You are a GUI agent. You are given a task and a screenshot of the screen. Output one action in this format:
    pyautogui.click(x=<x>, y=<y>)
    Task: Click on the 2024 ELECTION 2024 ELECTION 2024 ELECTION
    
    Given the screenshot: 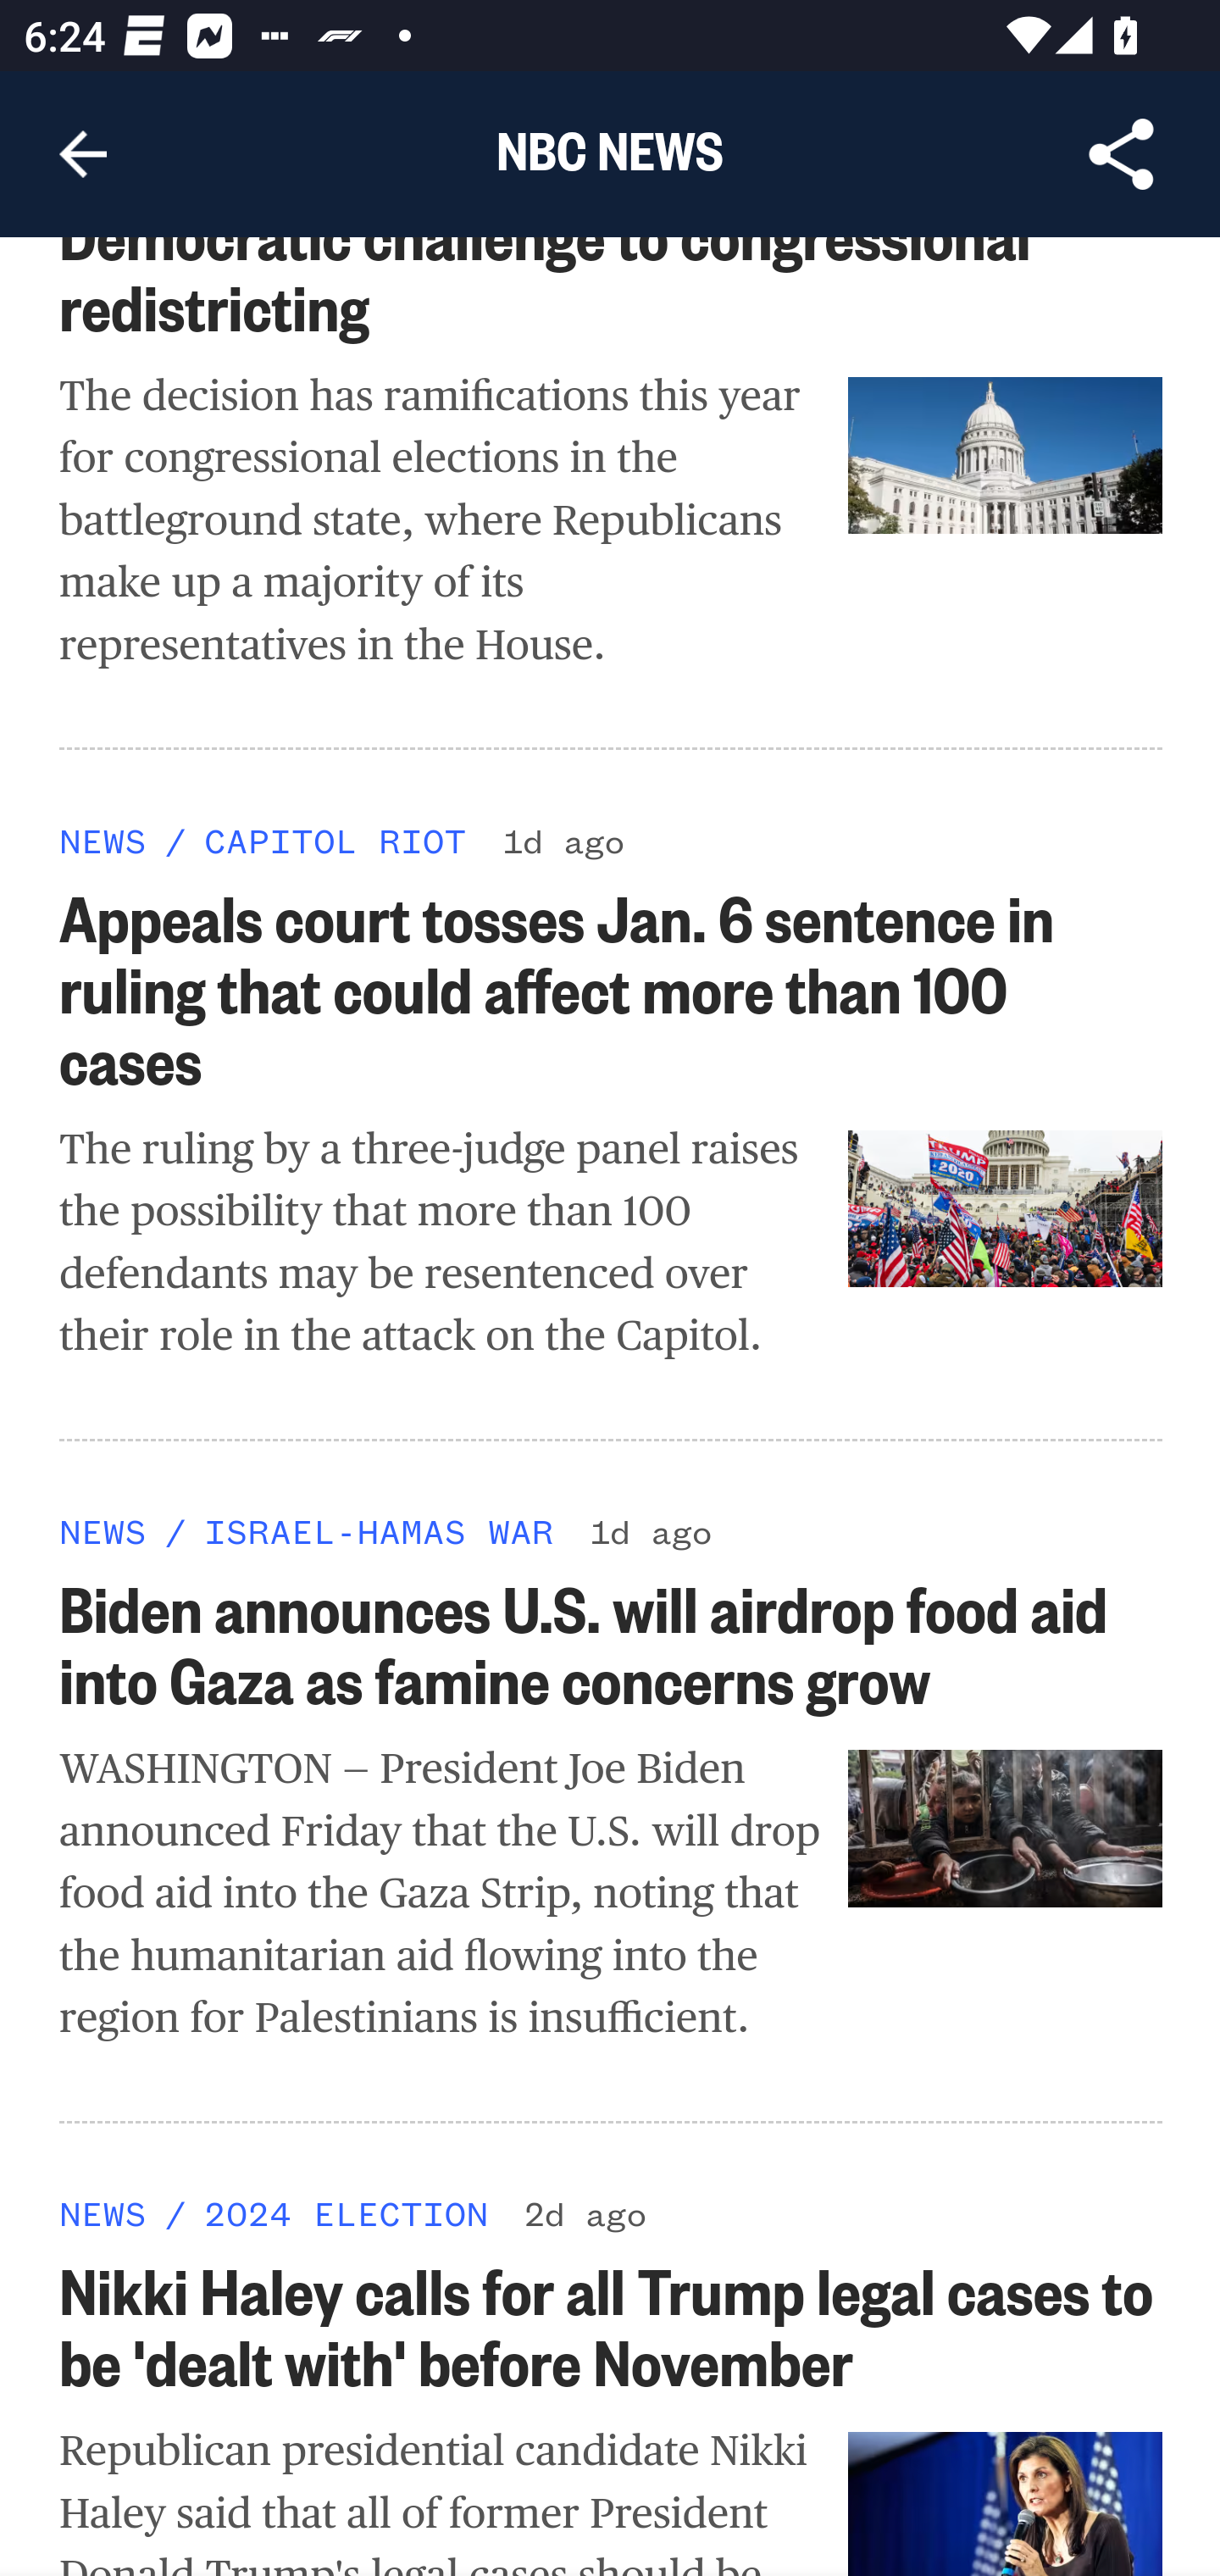 What is the action you would take?
    pyautogui.click(x=345, y=2212)
    